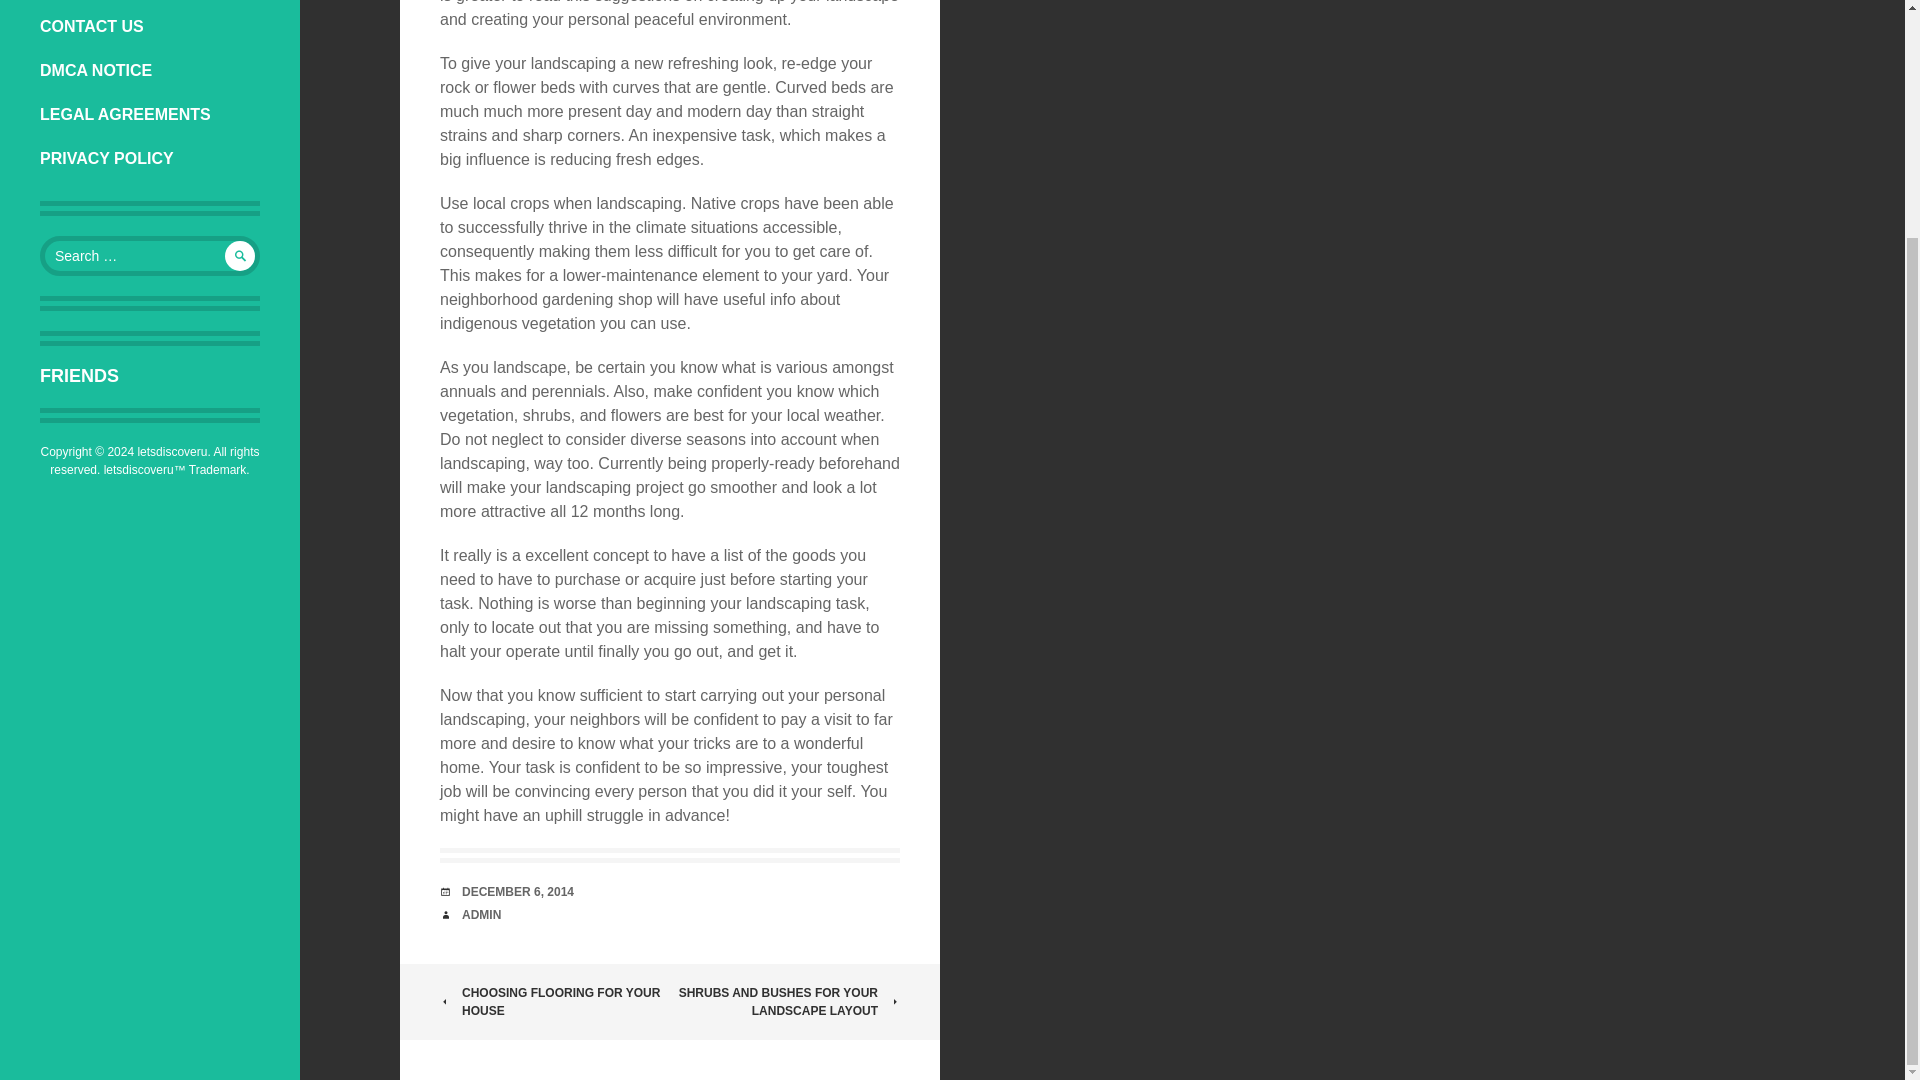  Describe the element at coordinates (150, 70) in the screenshot. I see `DMCA NOTICE` at that location.